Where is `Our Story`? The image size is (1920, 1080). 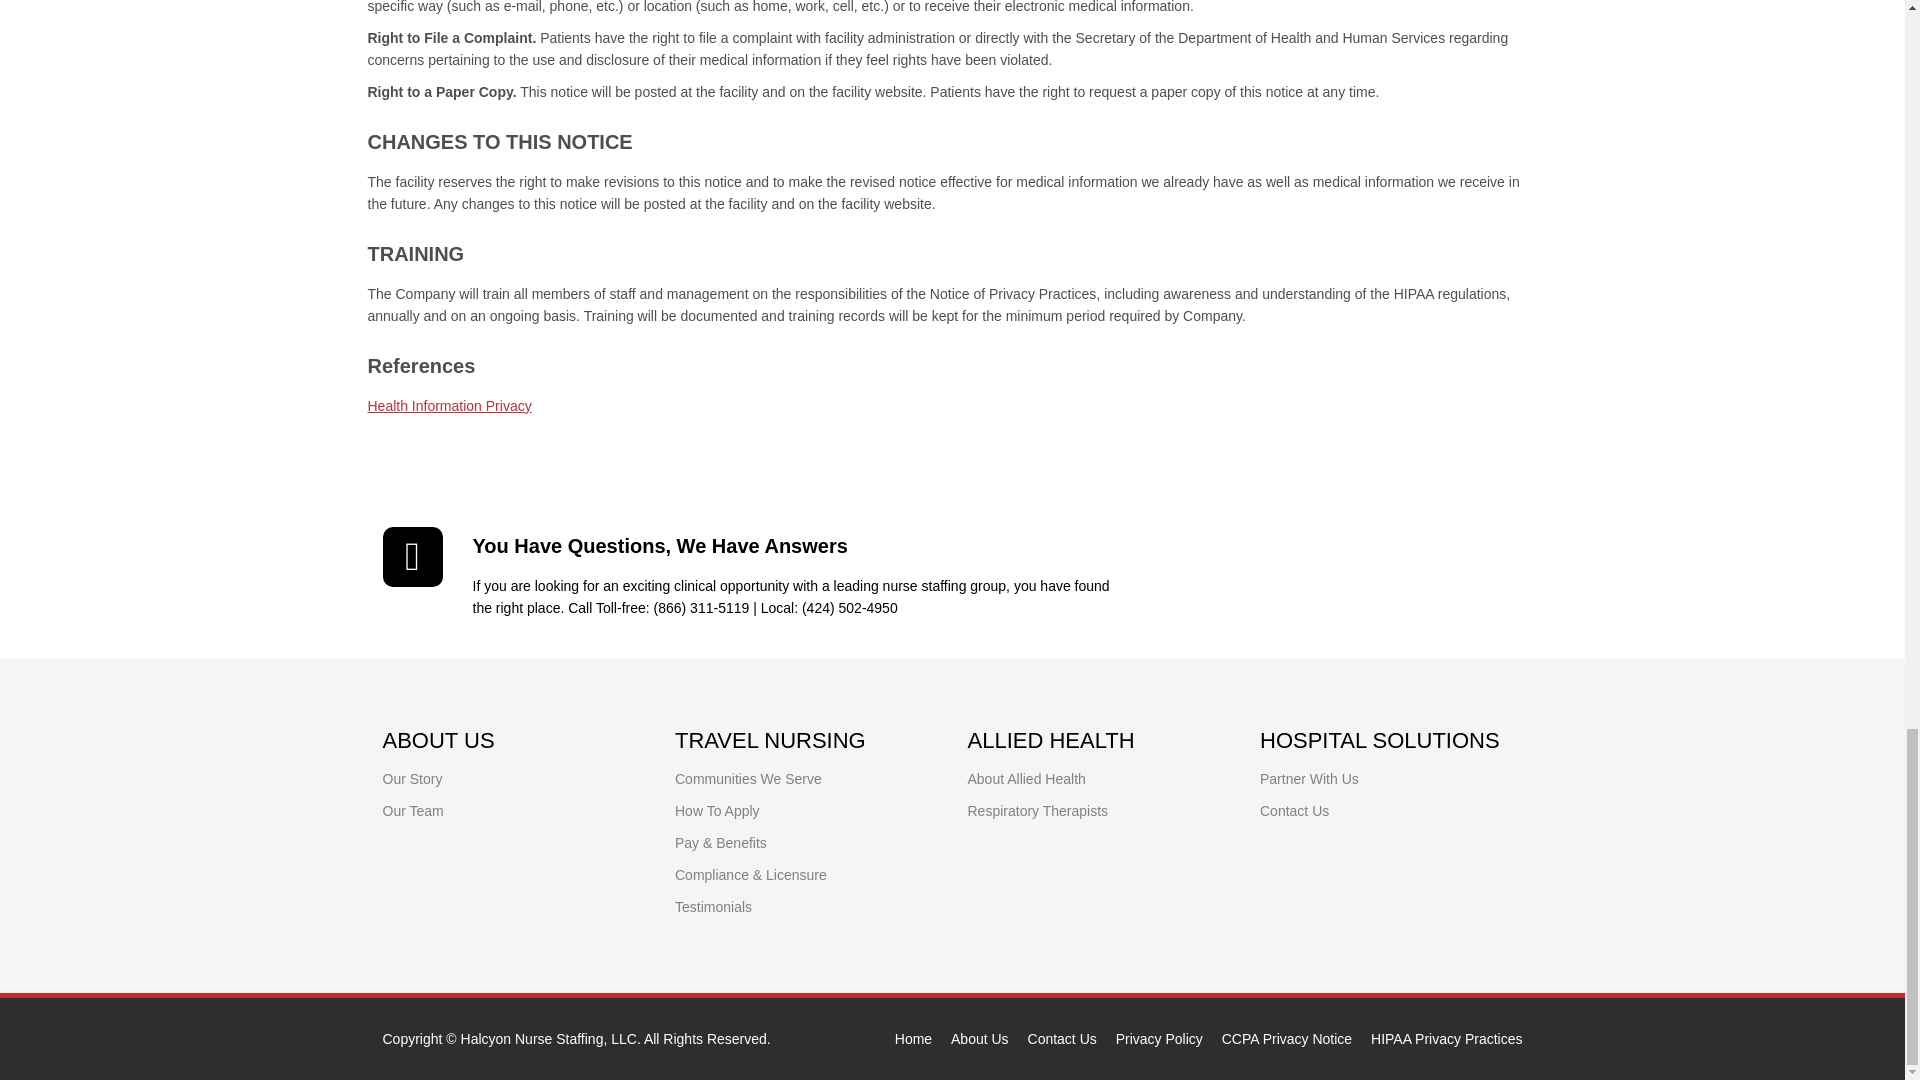
Our Story is located at coordinates (412, 779).